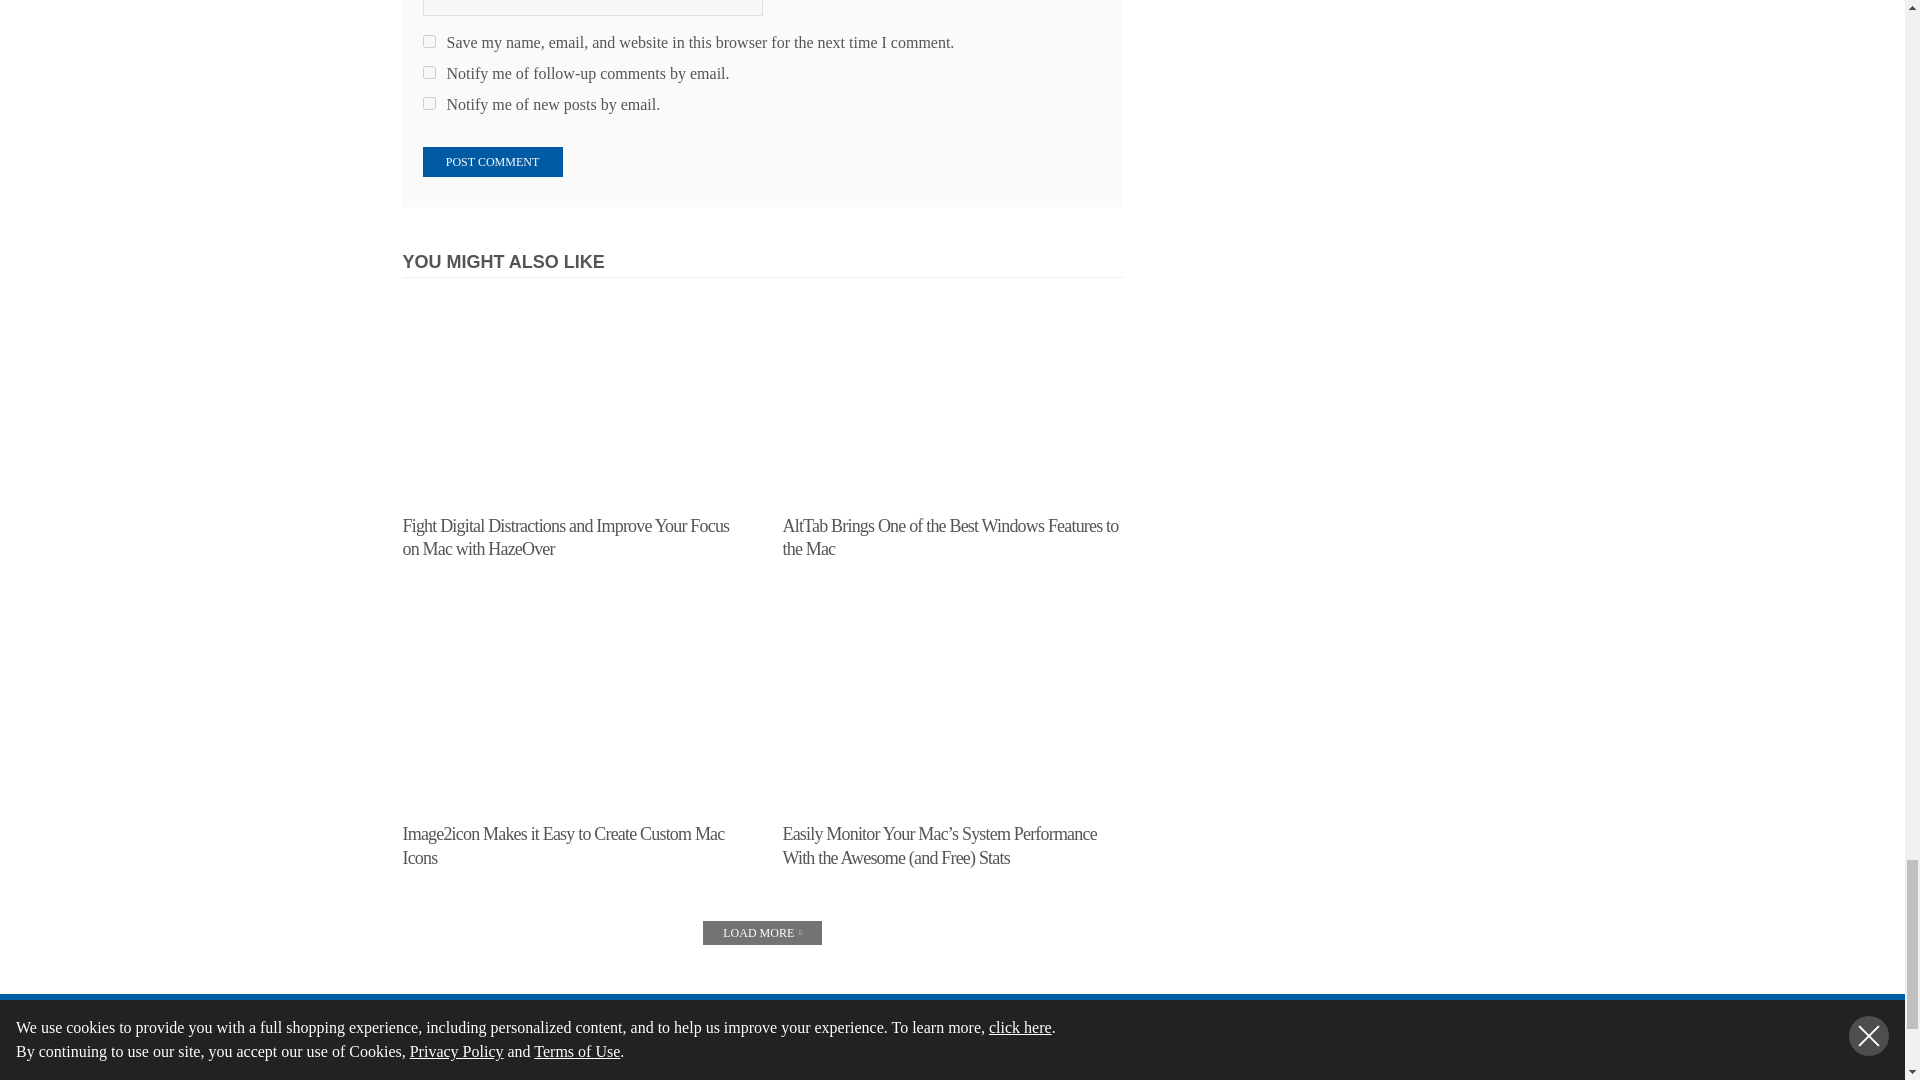  I want to click on subscribe, so click(428, 72).